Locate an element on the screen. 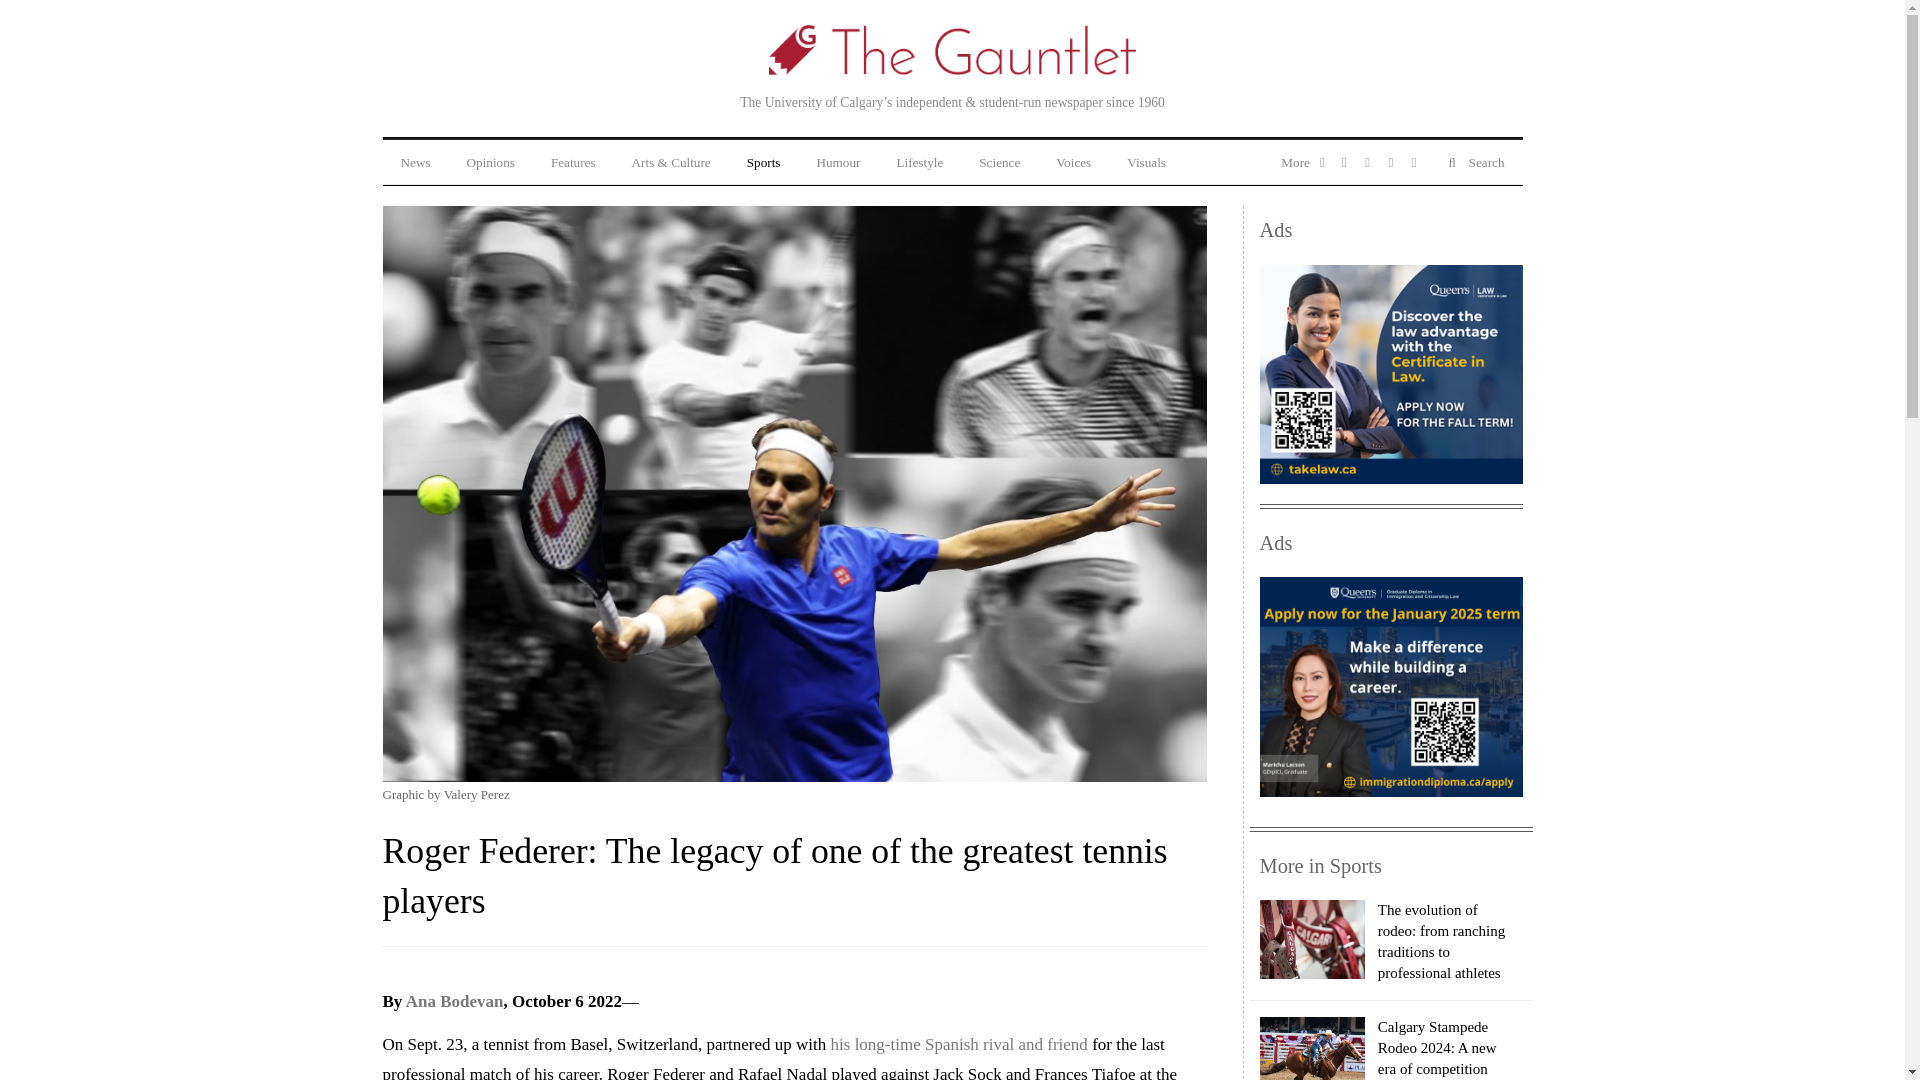  Humour is located at coordinates (838, 162).